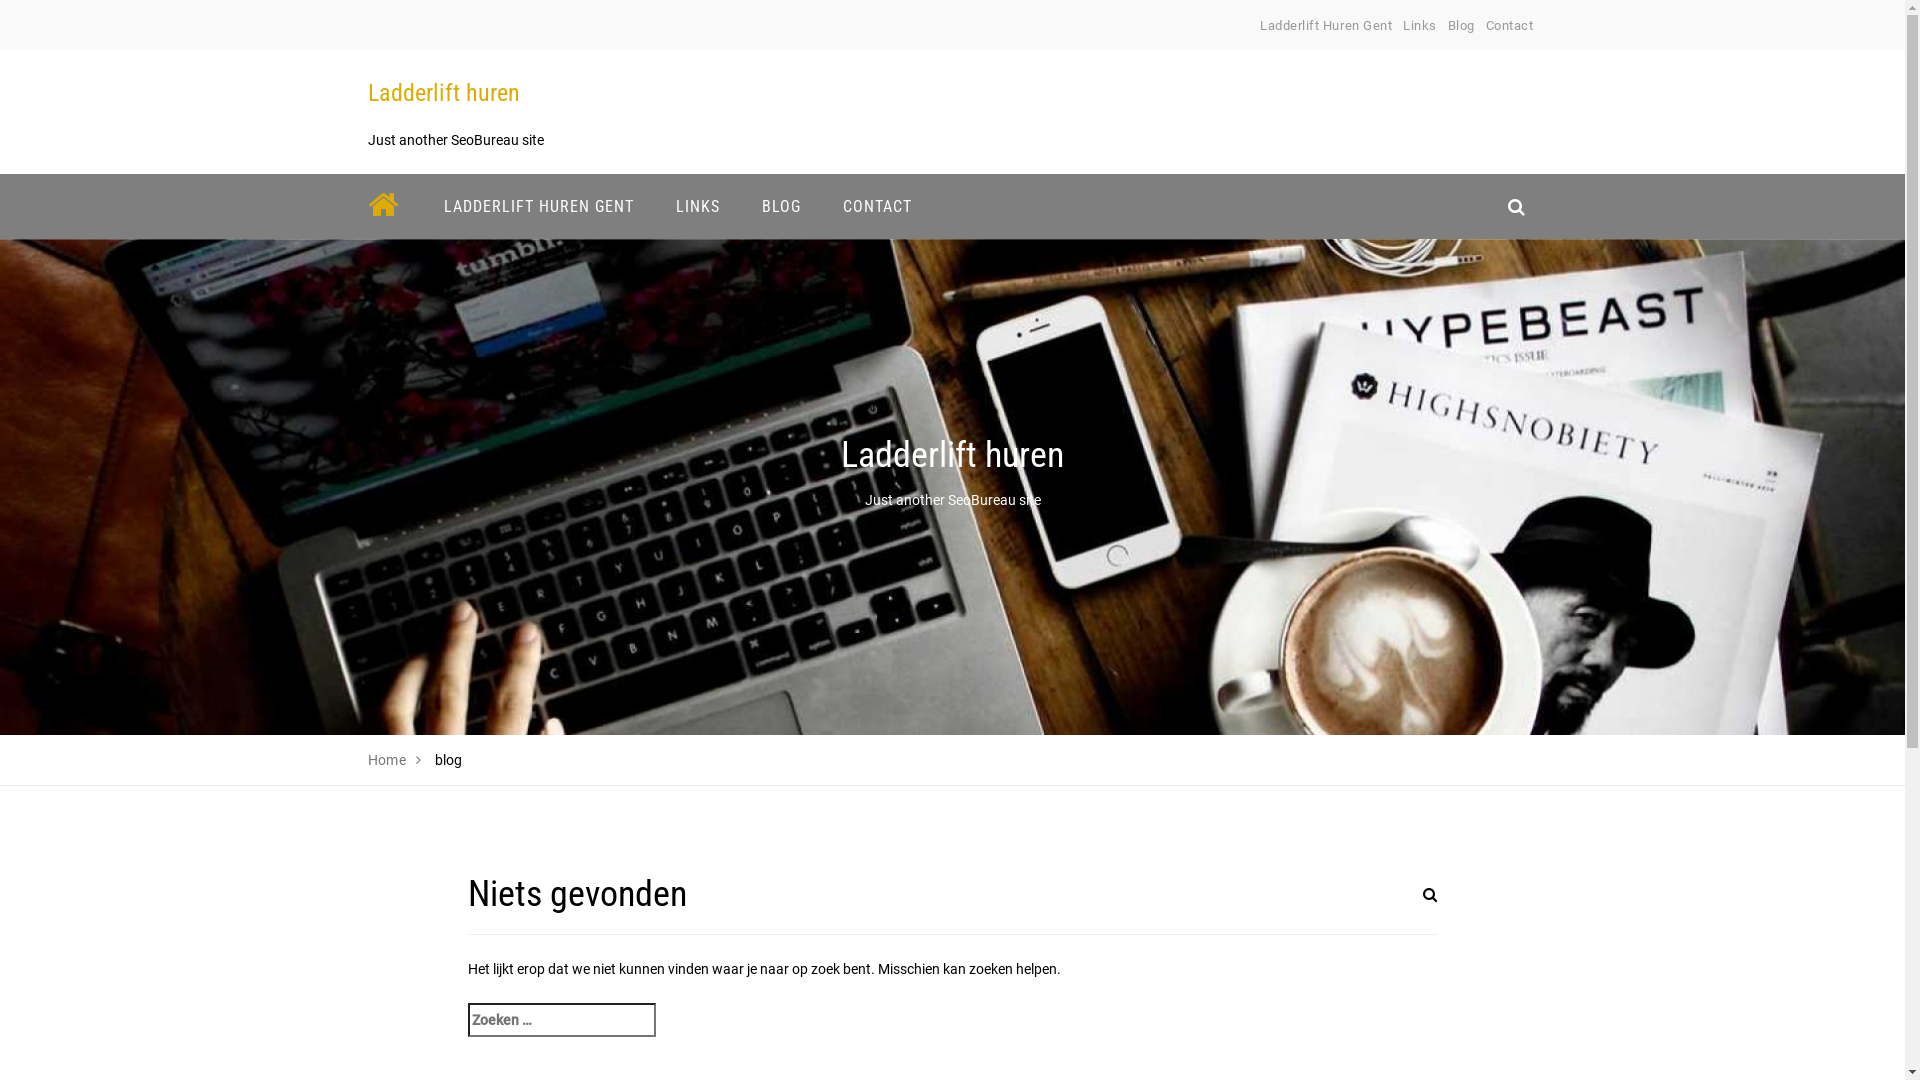  Describe the element at coordinates (444, 93) in the screenshot. I see `Ladderlift huren` at that location.